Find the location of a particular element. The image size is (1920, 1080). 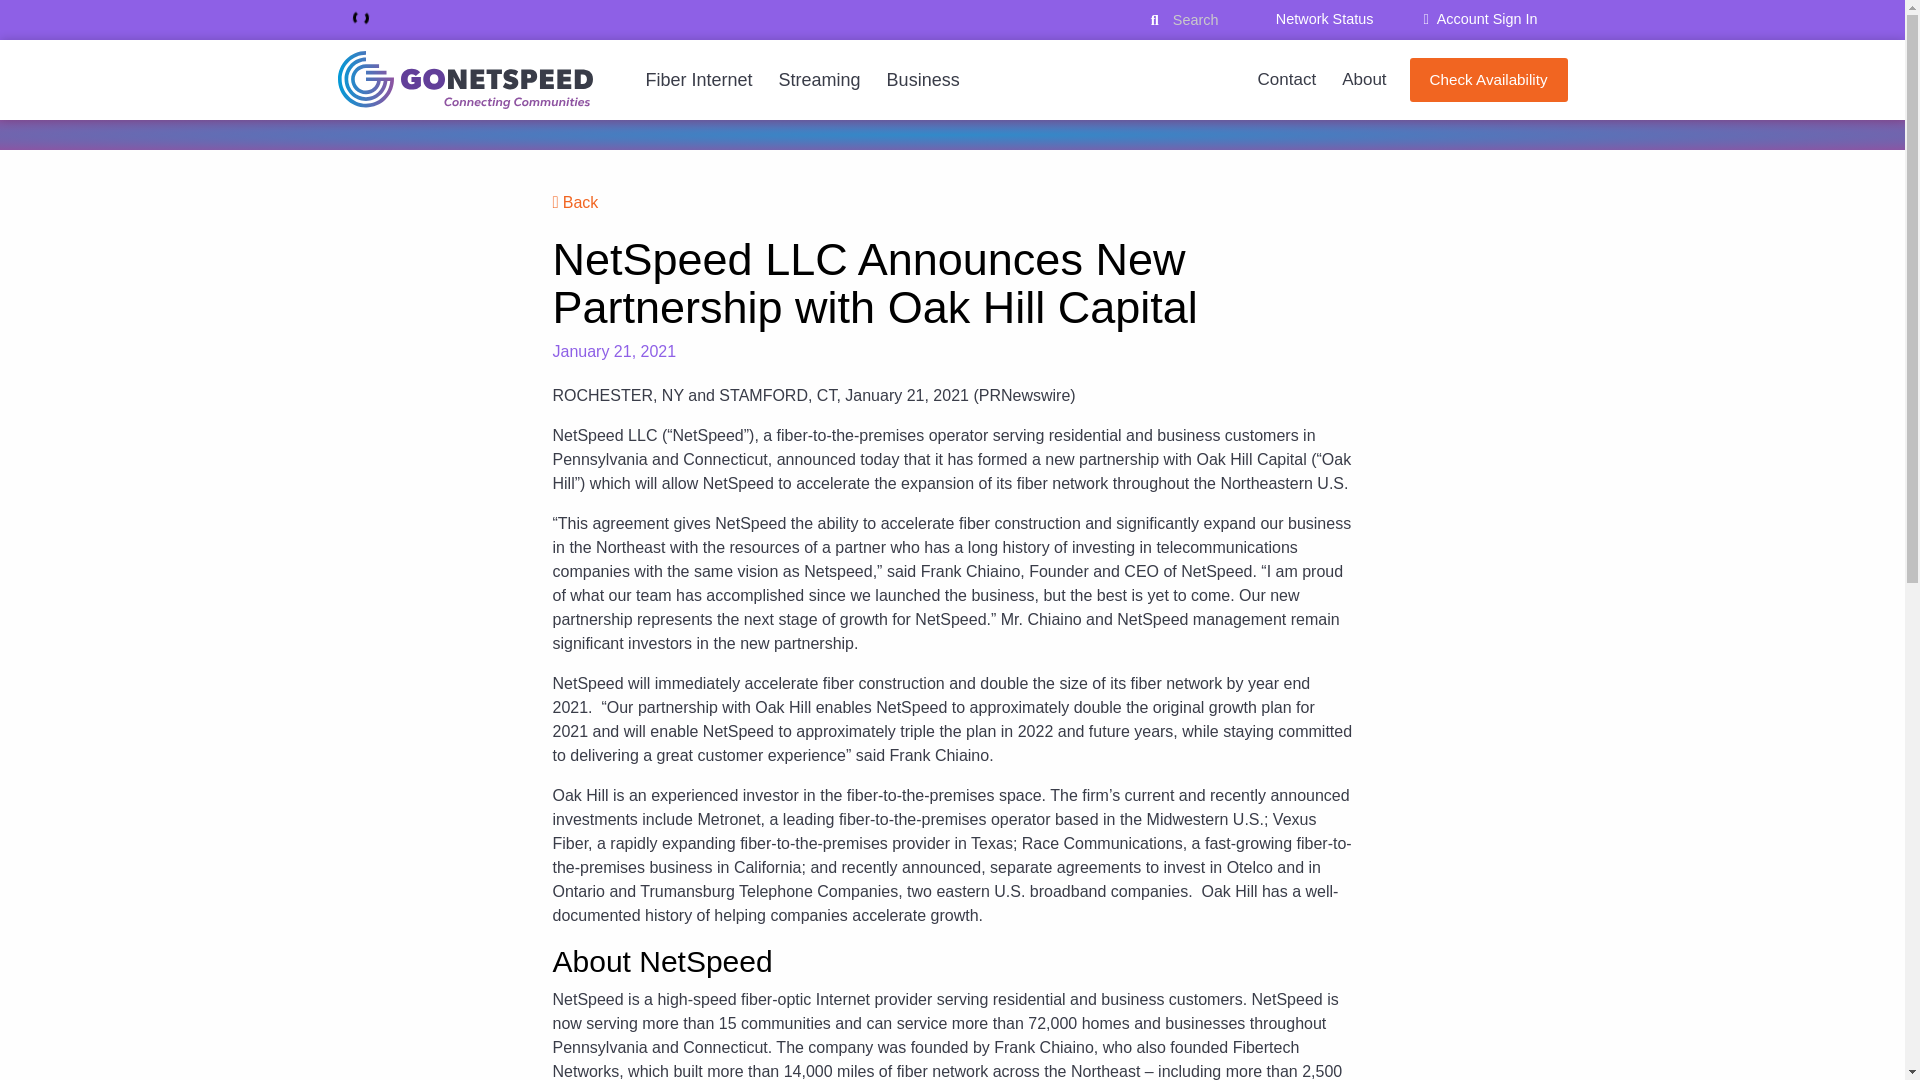

About is located at coordinates (1364, 80).